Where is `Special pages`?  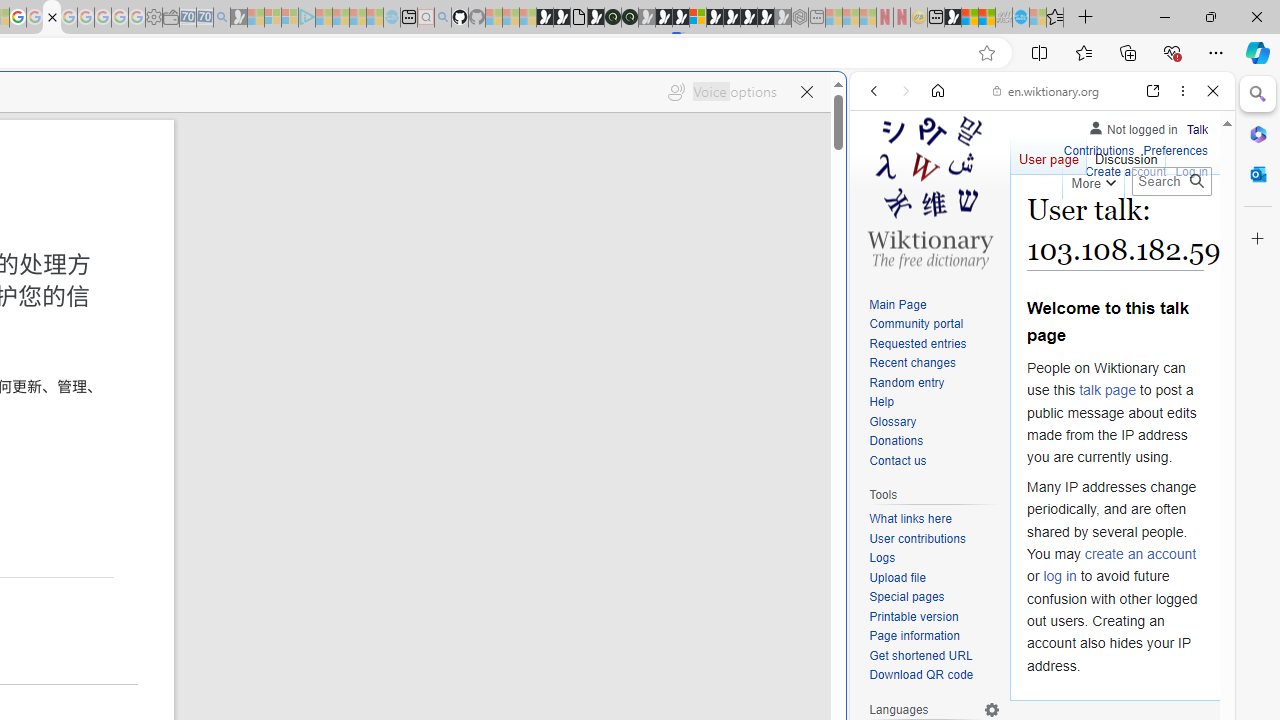 Special pages is located at coordinates (934, 598).